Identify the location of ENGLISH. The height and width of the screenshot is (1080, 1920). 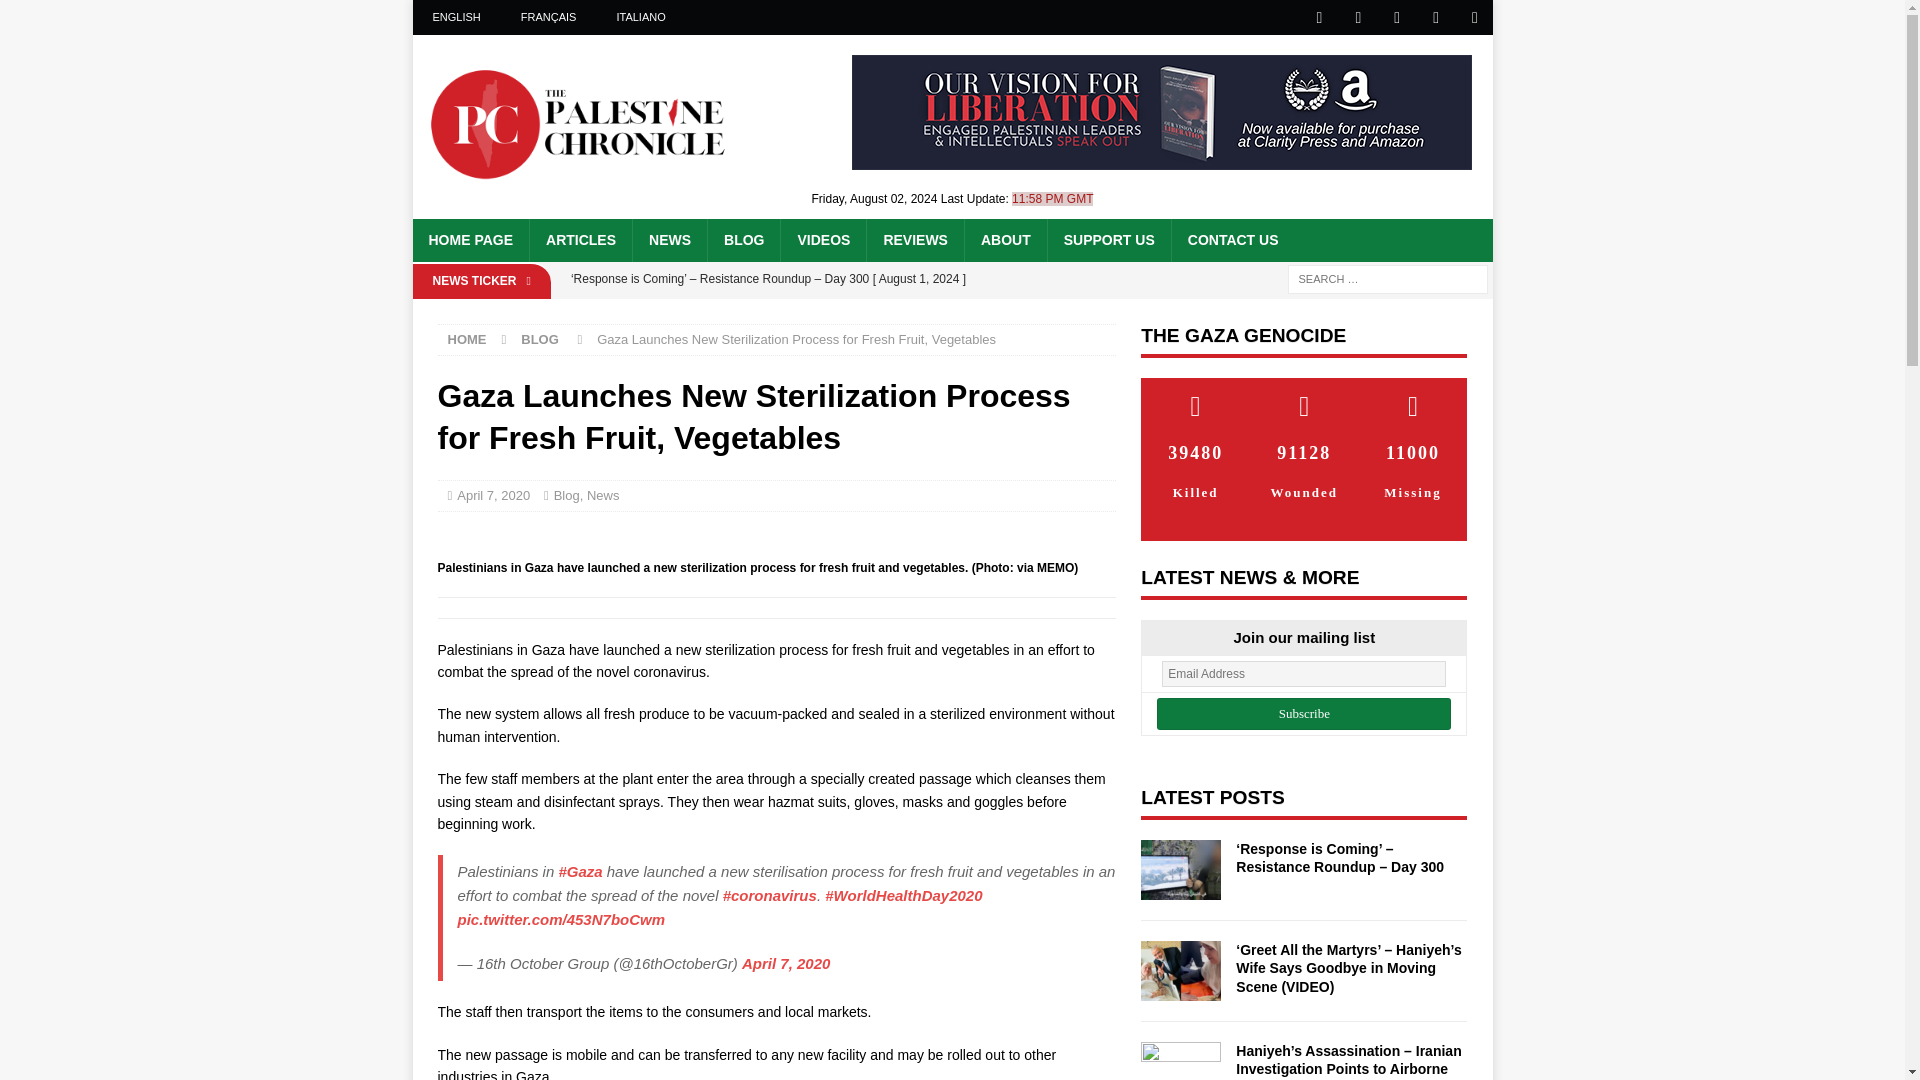
(456, 17).